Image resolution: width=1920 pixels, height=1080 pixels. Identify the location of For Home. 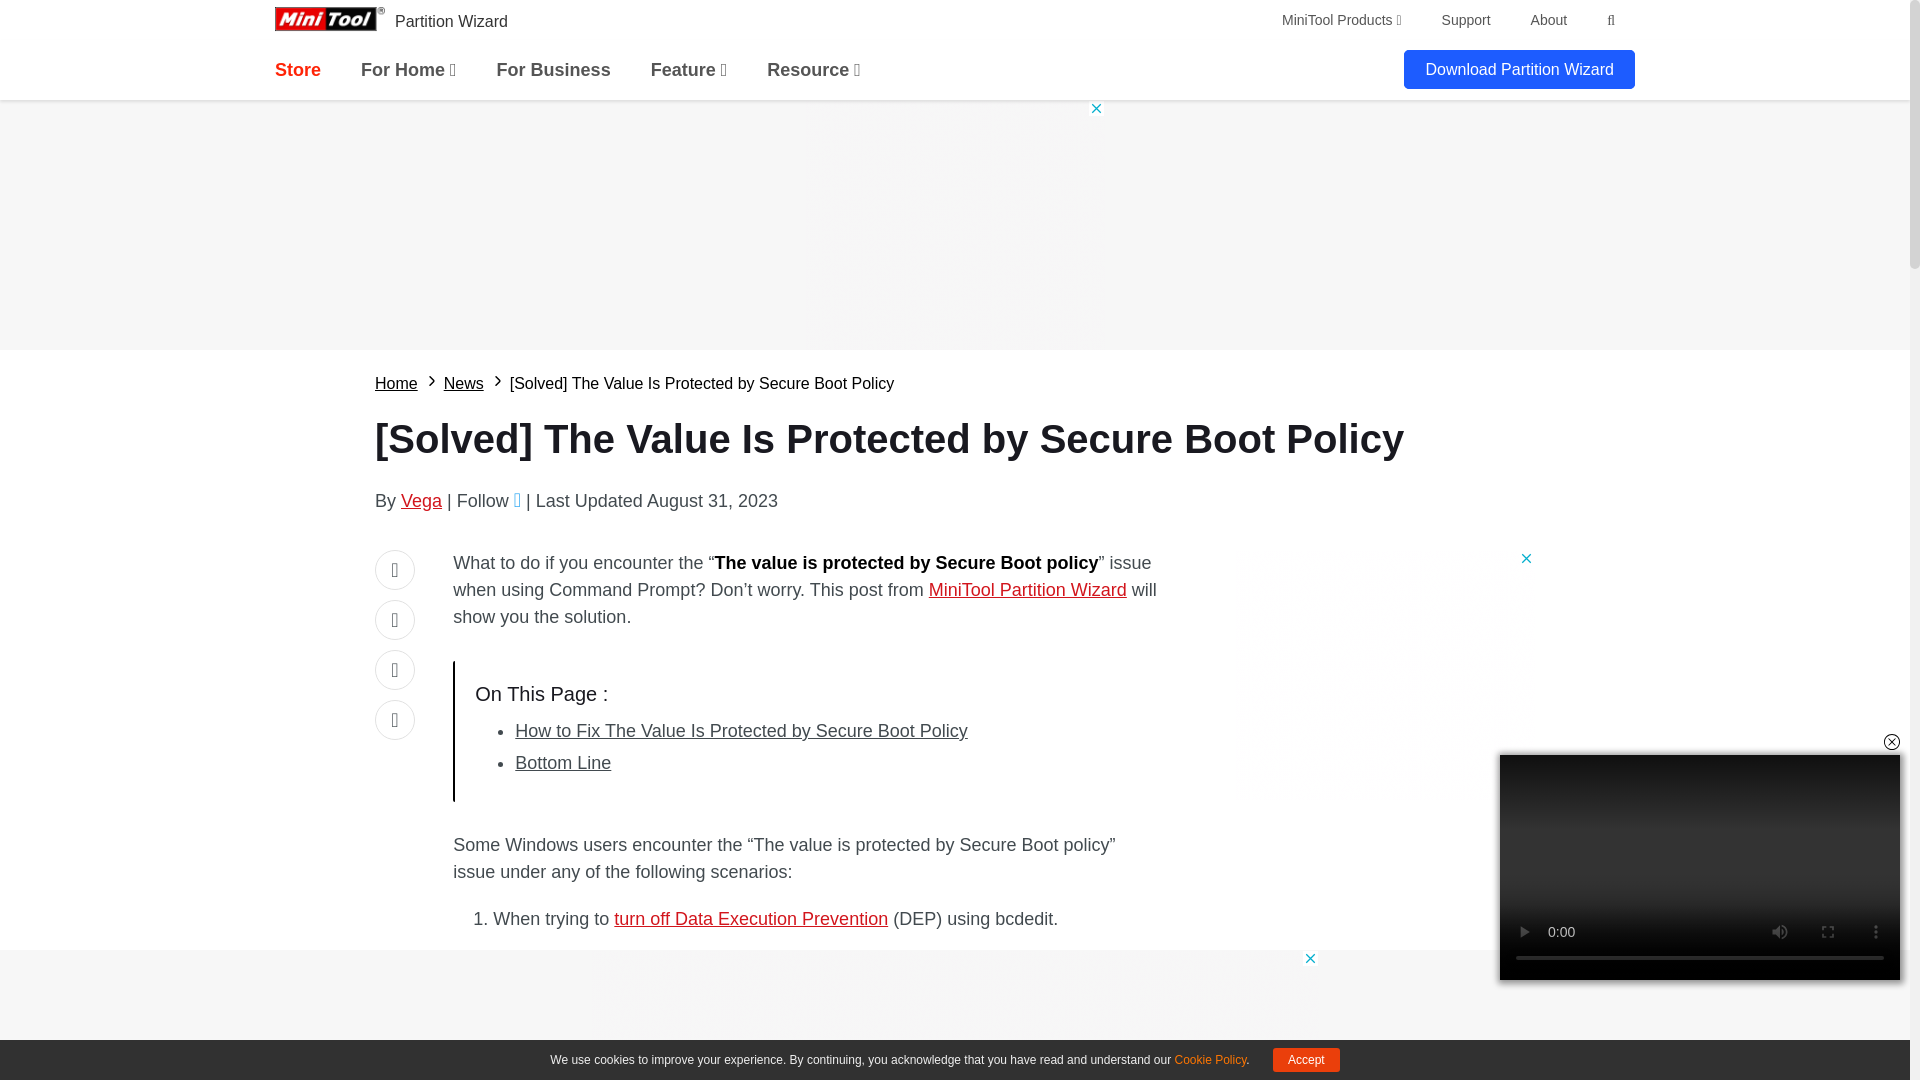
(408, 70).